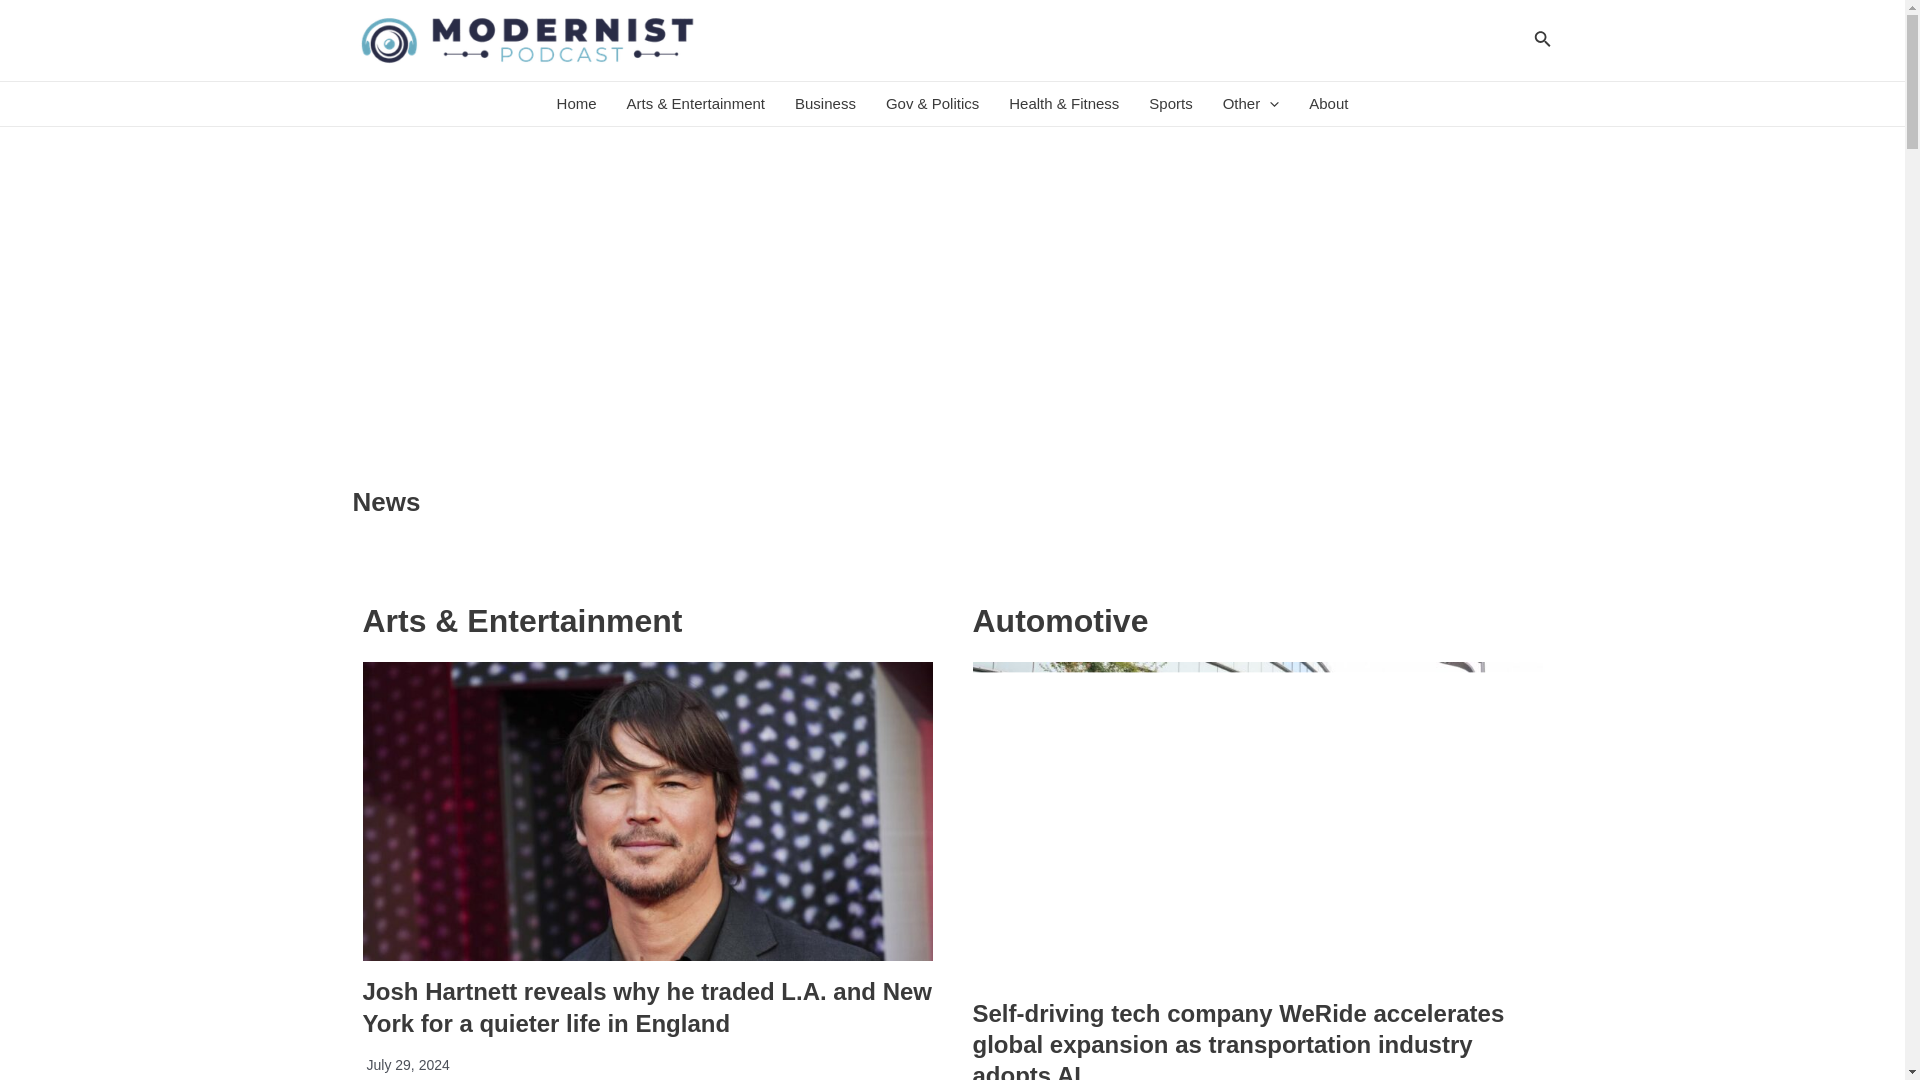 The height and width of the screenshot is (1080, 1920). Describe the element at coordinates (576, 104) in the screenshot. I see `Home` at that location.